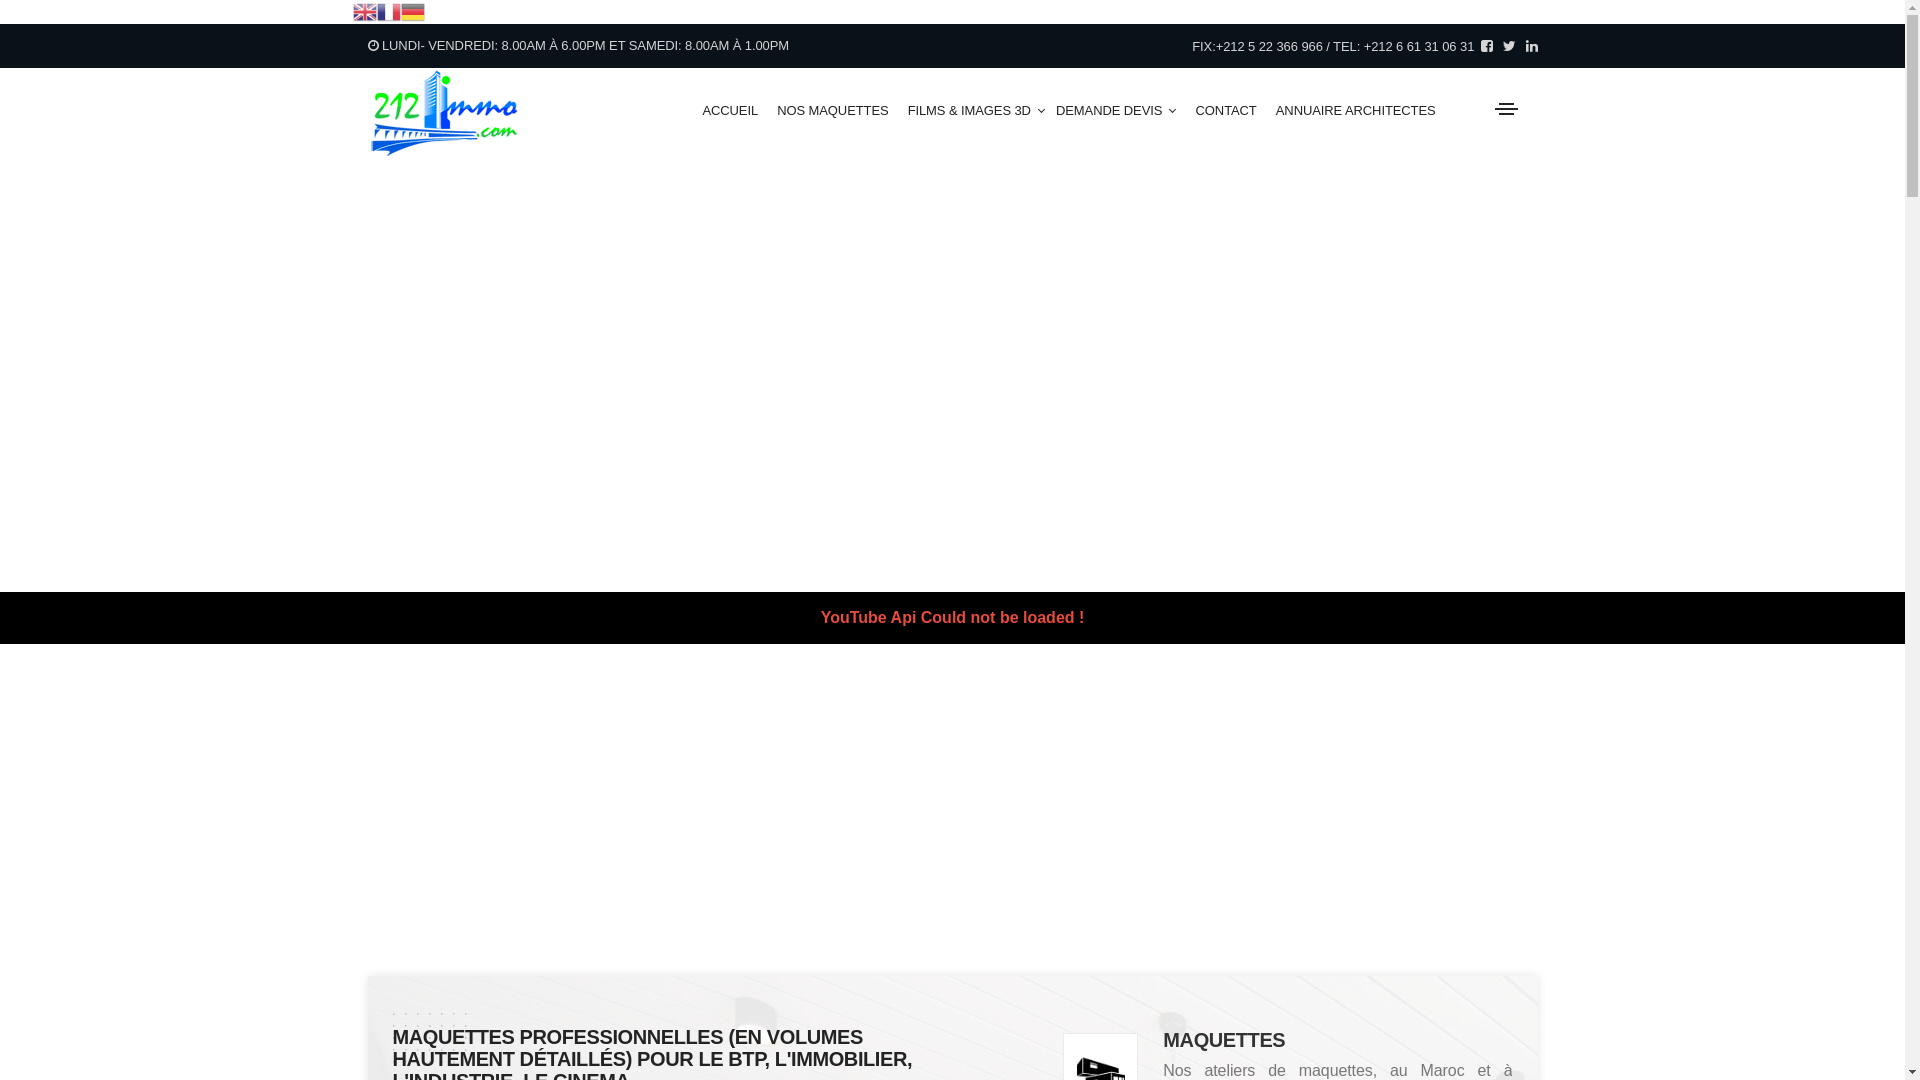 The height and width of the screenshot is (1080, 1920). I want to click on ANNUAIRE ARCHITECTES, so click(1371, 112).